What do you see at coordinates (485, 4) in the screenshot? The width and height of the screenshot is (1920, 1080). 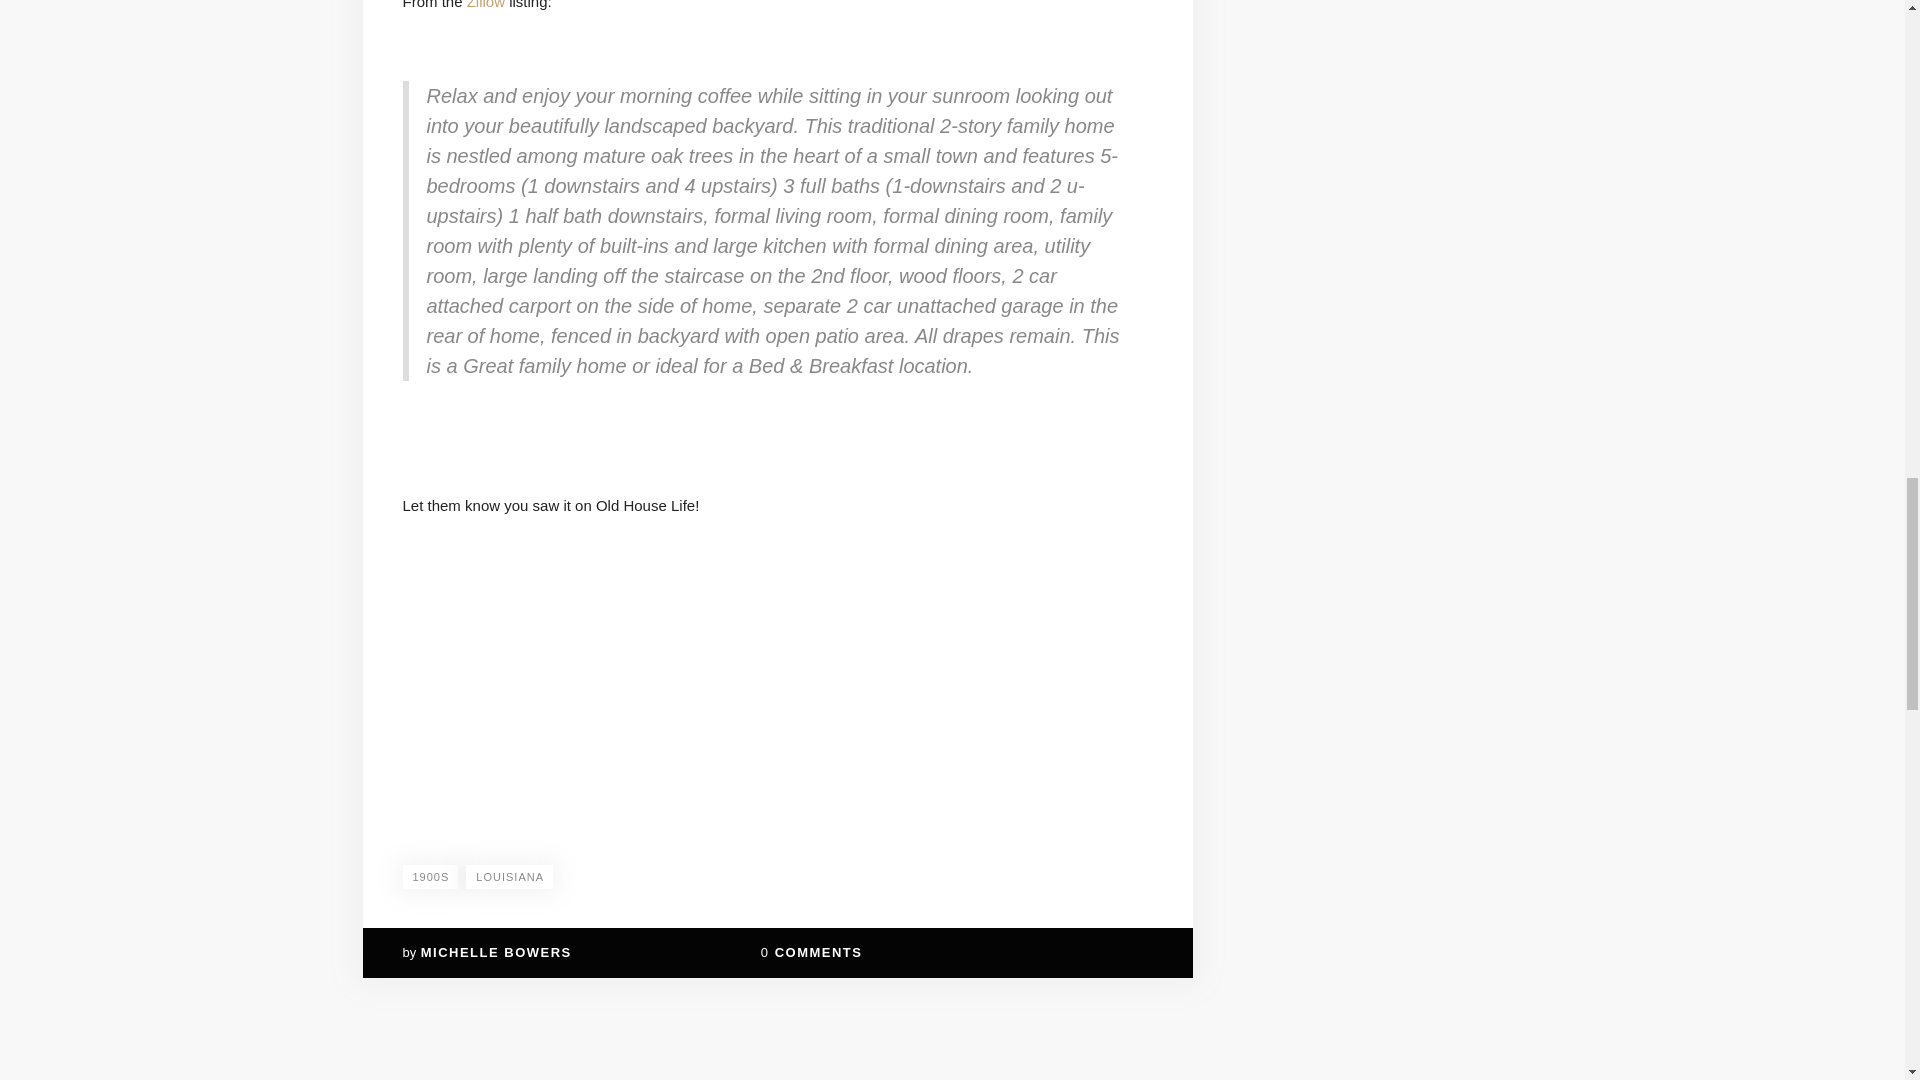 I see `Zillow` at bounding box center [485, 4].